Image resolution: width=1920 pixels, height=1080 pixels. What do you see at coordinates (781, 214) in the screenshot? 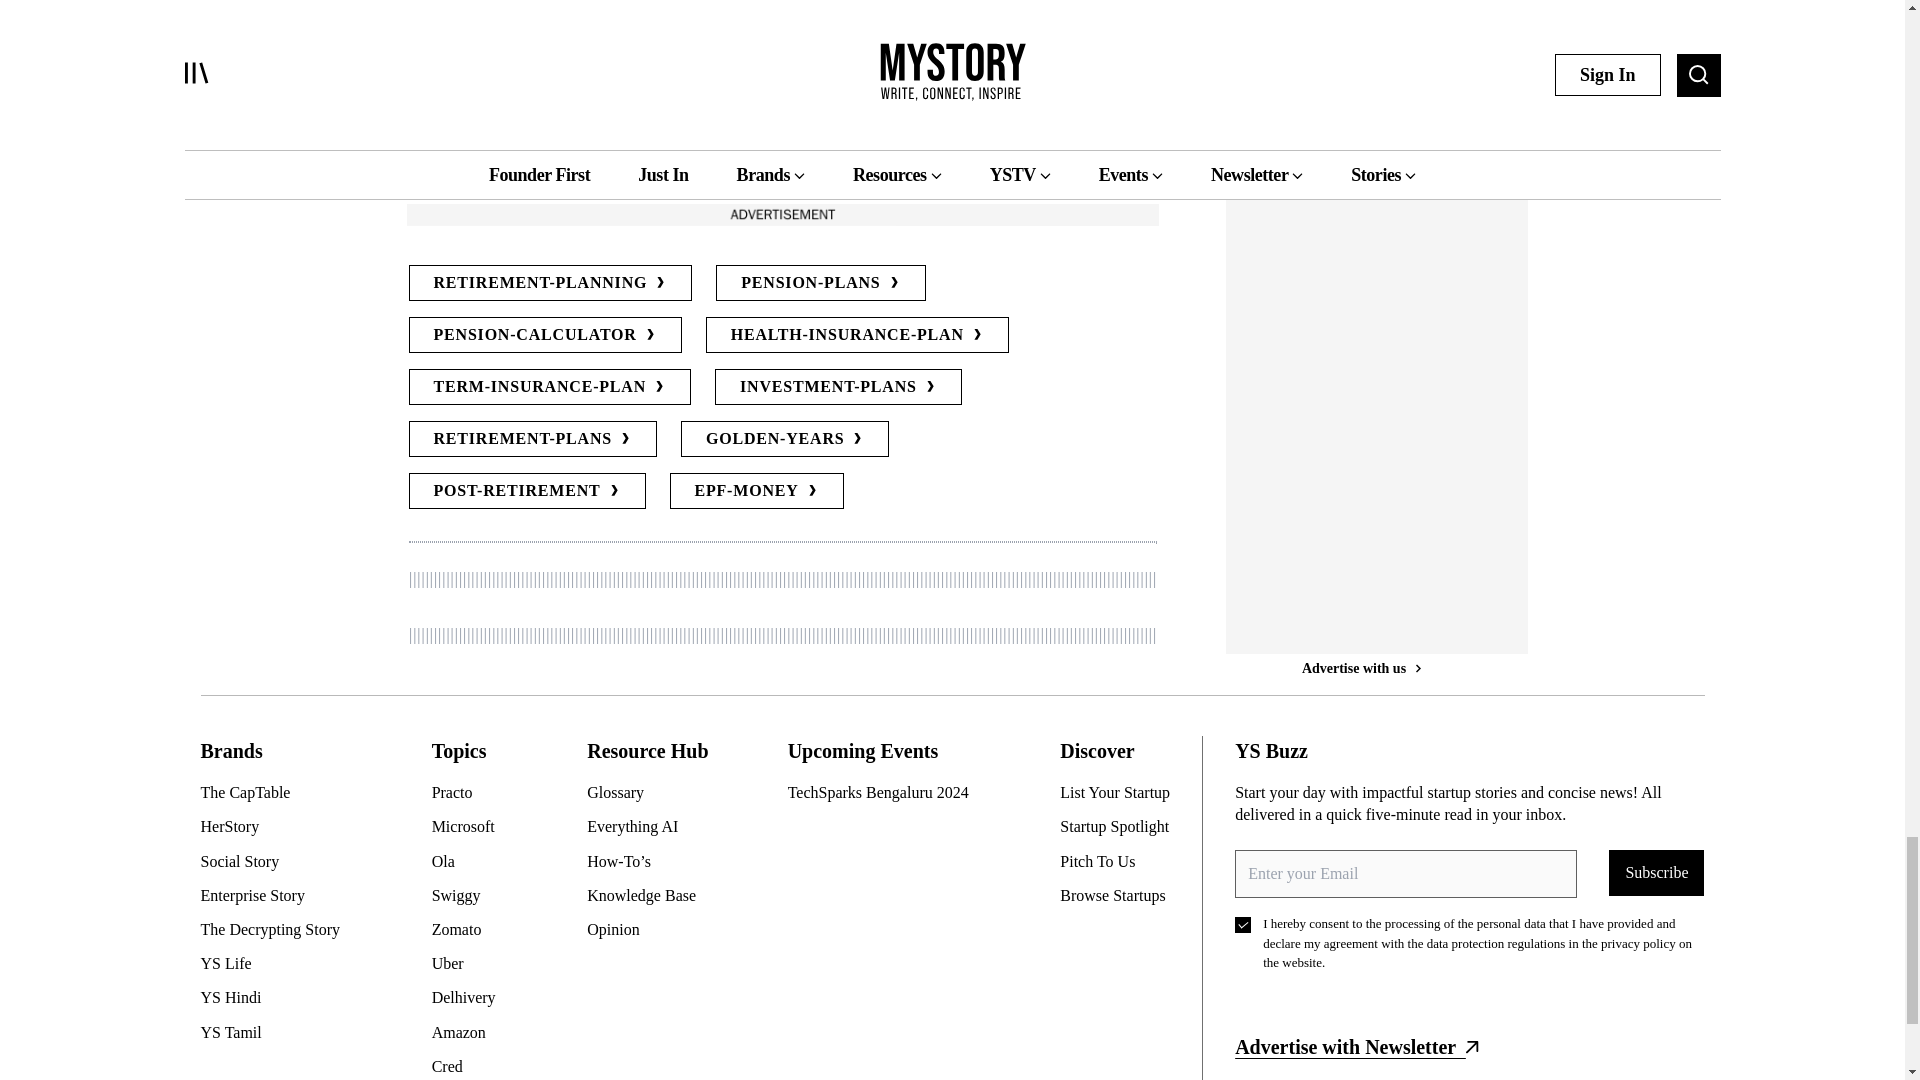
I see `Advertise with us` at bounding box center [781, 214].